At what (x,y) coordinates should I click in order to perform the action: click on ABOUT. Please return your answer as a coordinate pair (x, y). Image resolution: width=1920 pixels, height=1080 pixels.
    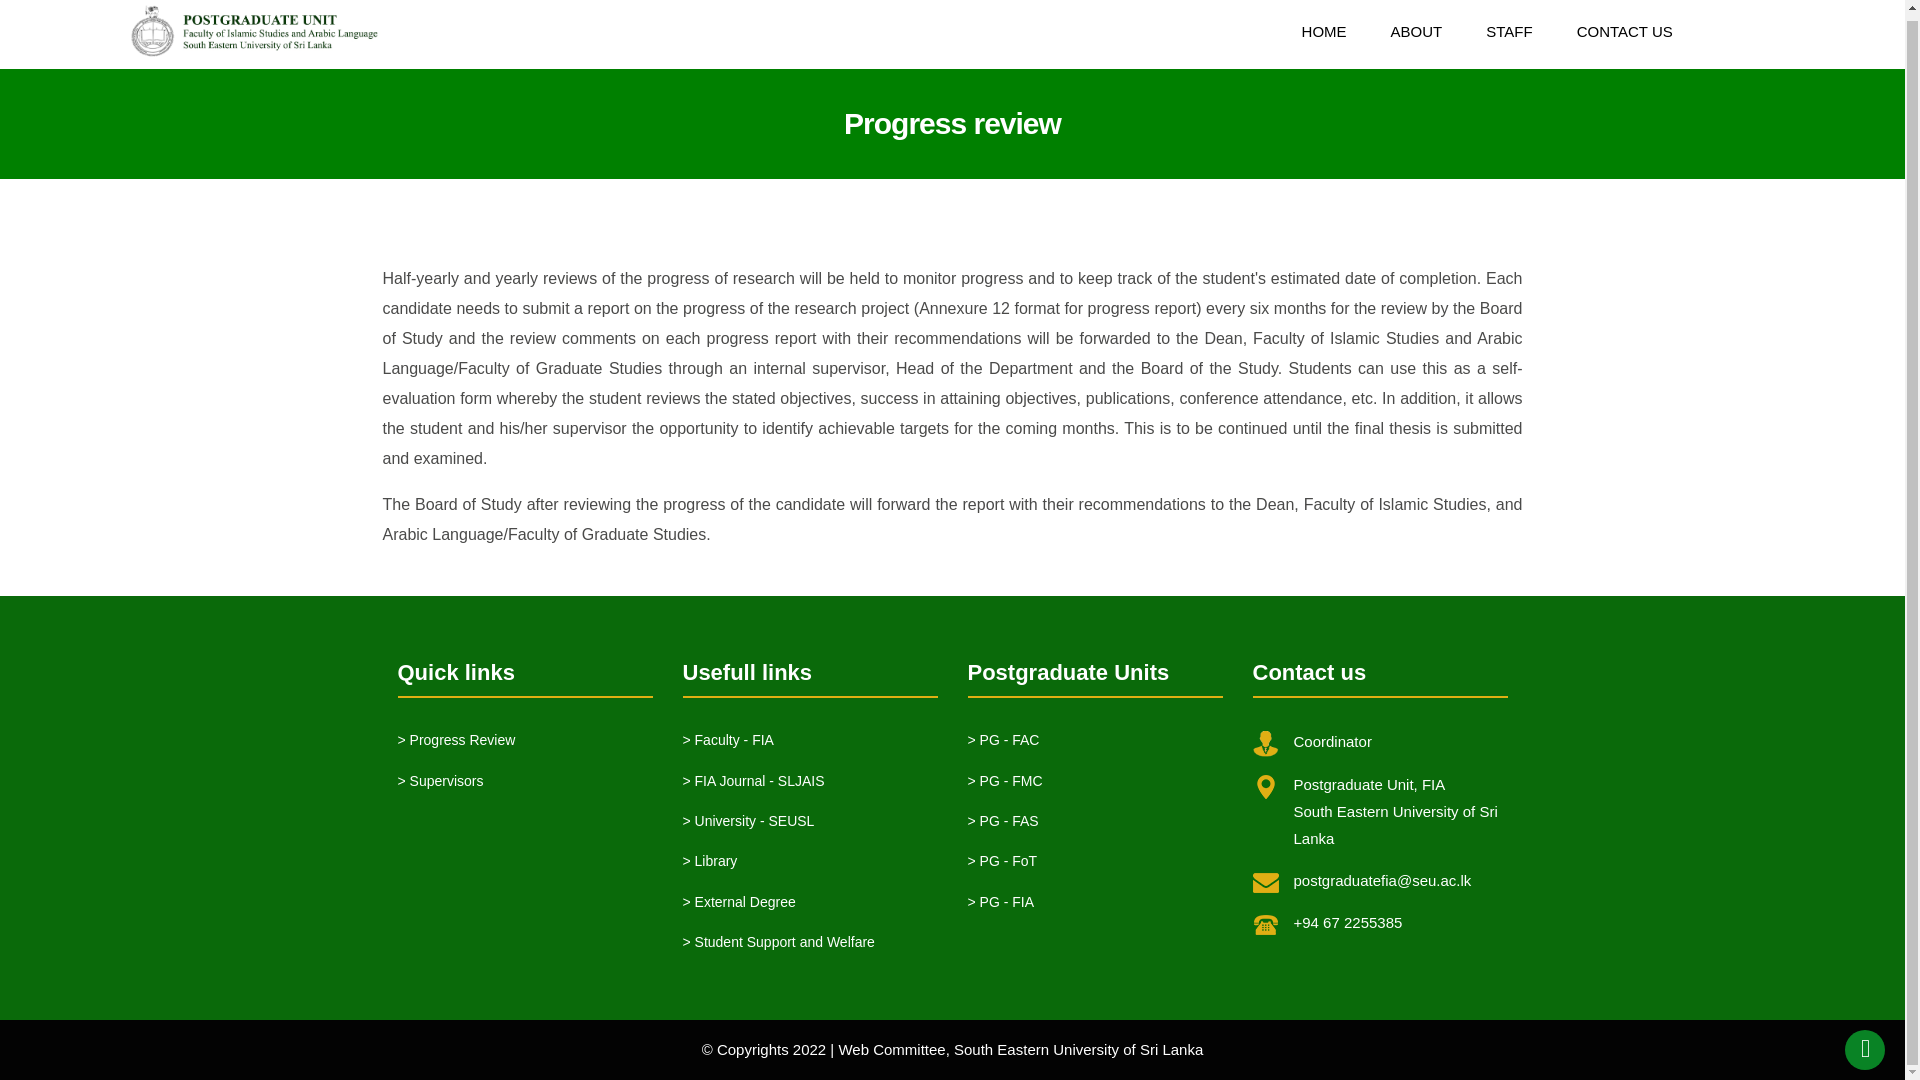
    Looking at the image, I should click on (1416, 30).